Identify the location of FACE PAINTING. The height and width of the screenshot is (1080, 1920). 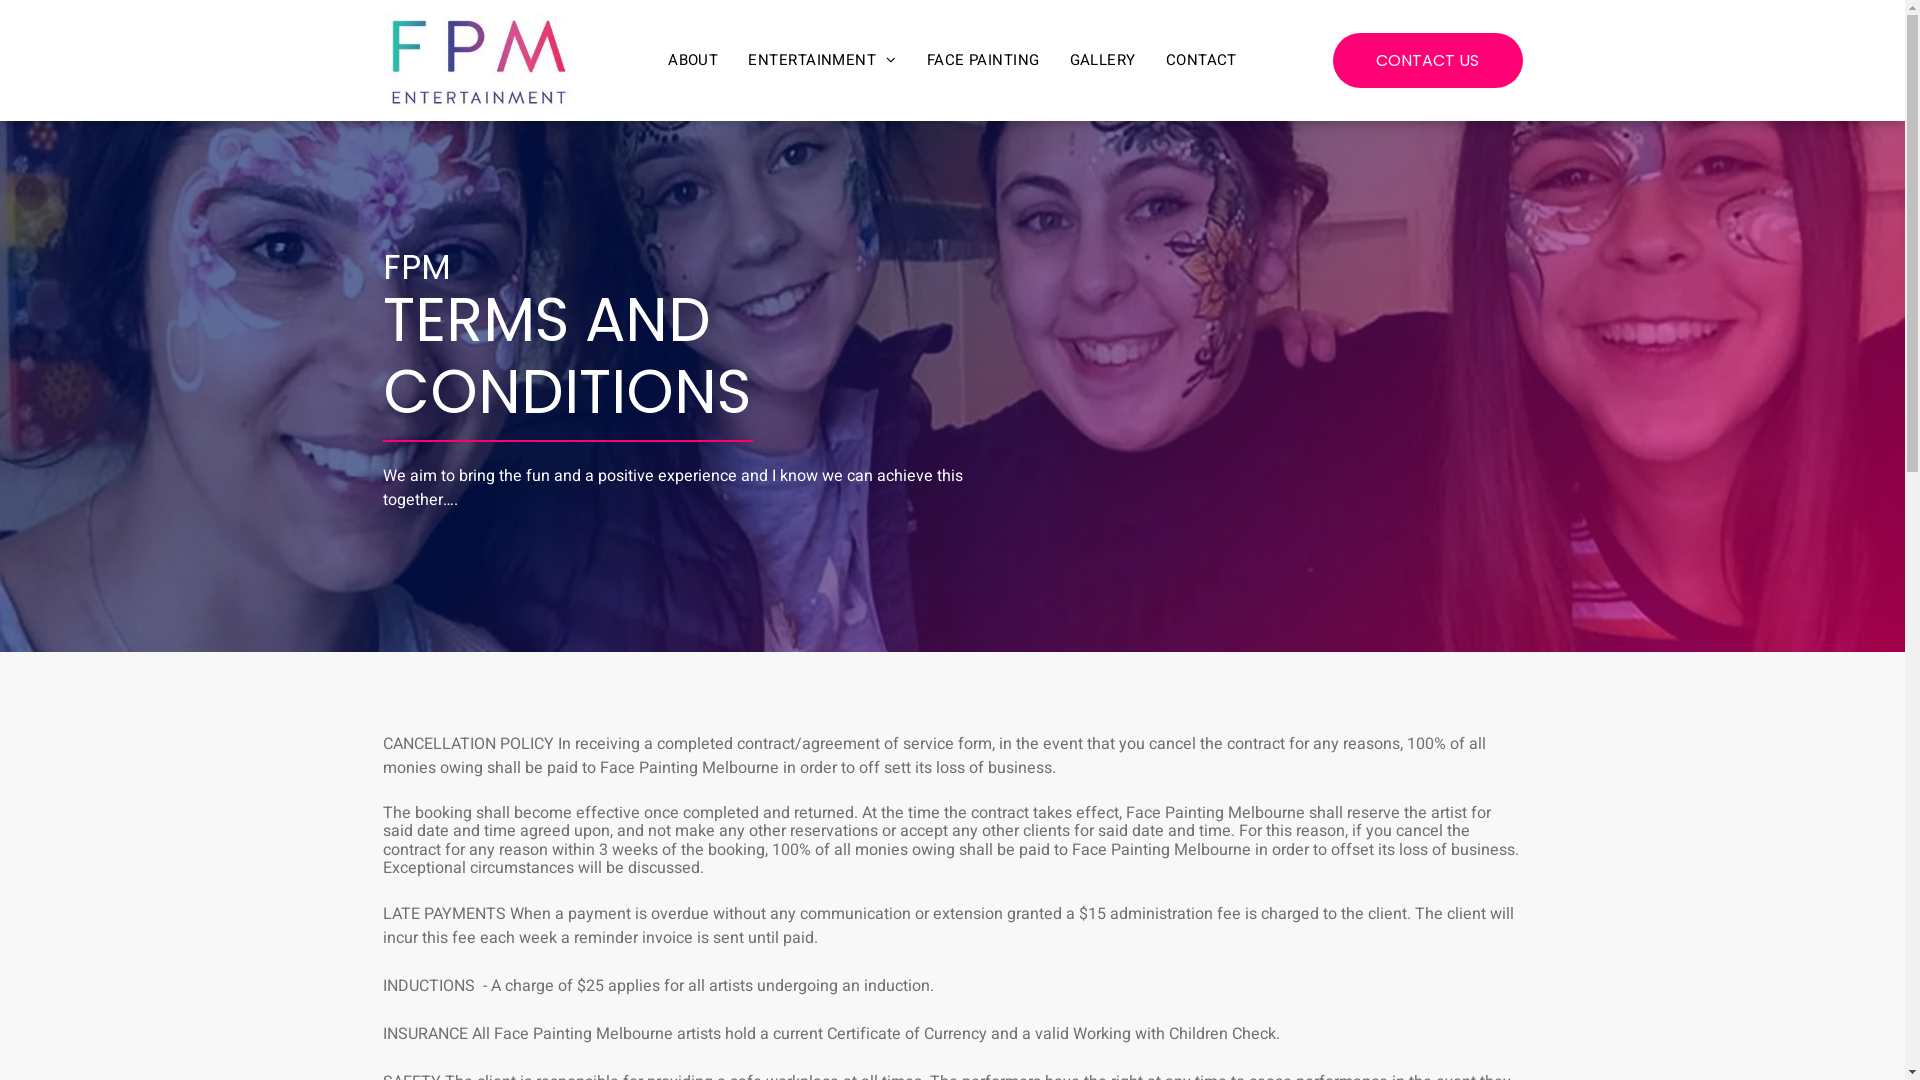
(984, 60).